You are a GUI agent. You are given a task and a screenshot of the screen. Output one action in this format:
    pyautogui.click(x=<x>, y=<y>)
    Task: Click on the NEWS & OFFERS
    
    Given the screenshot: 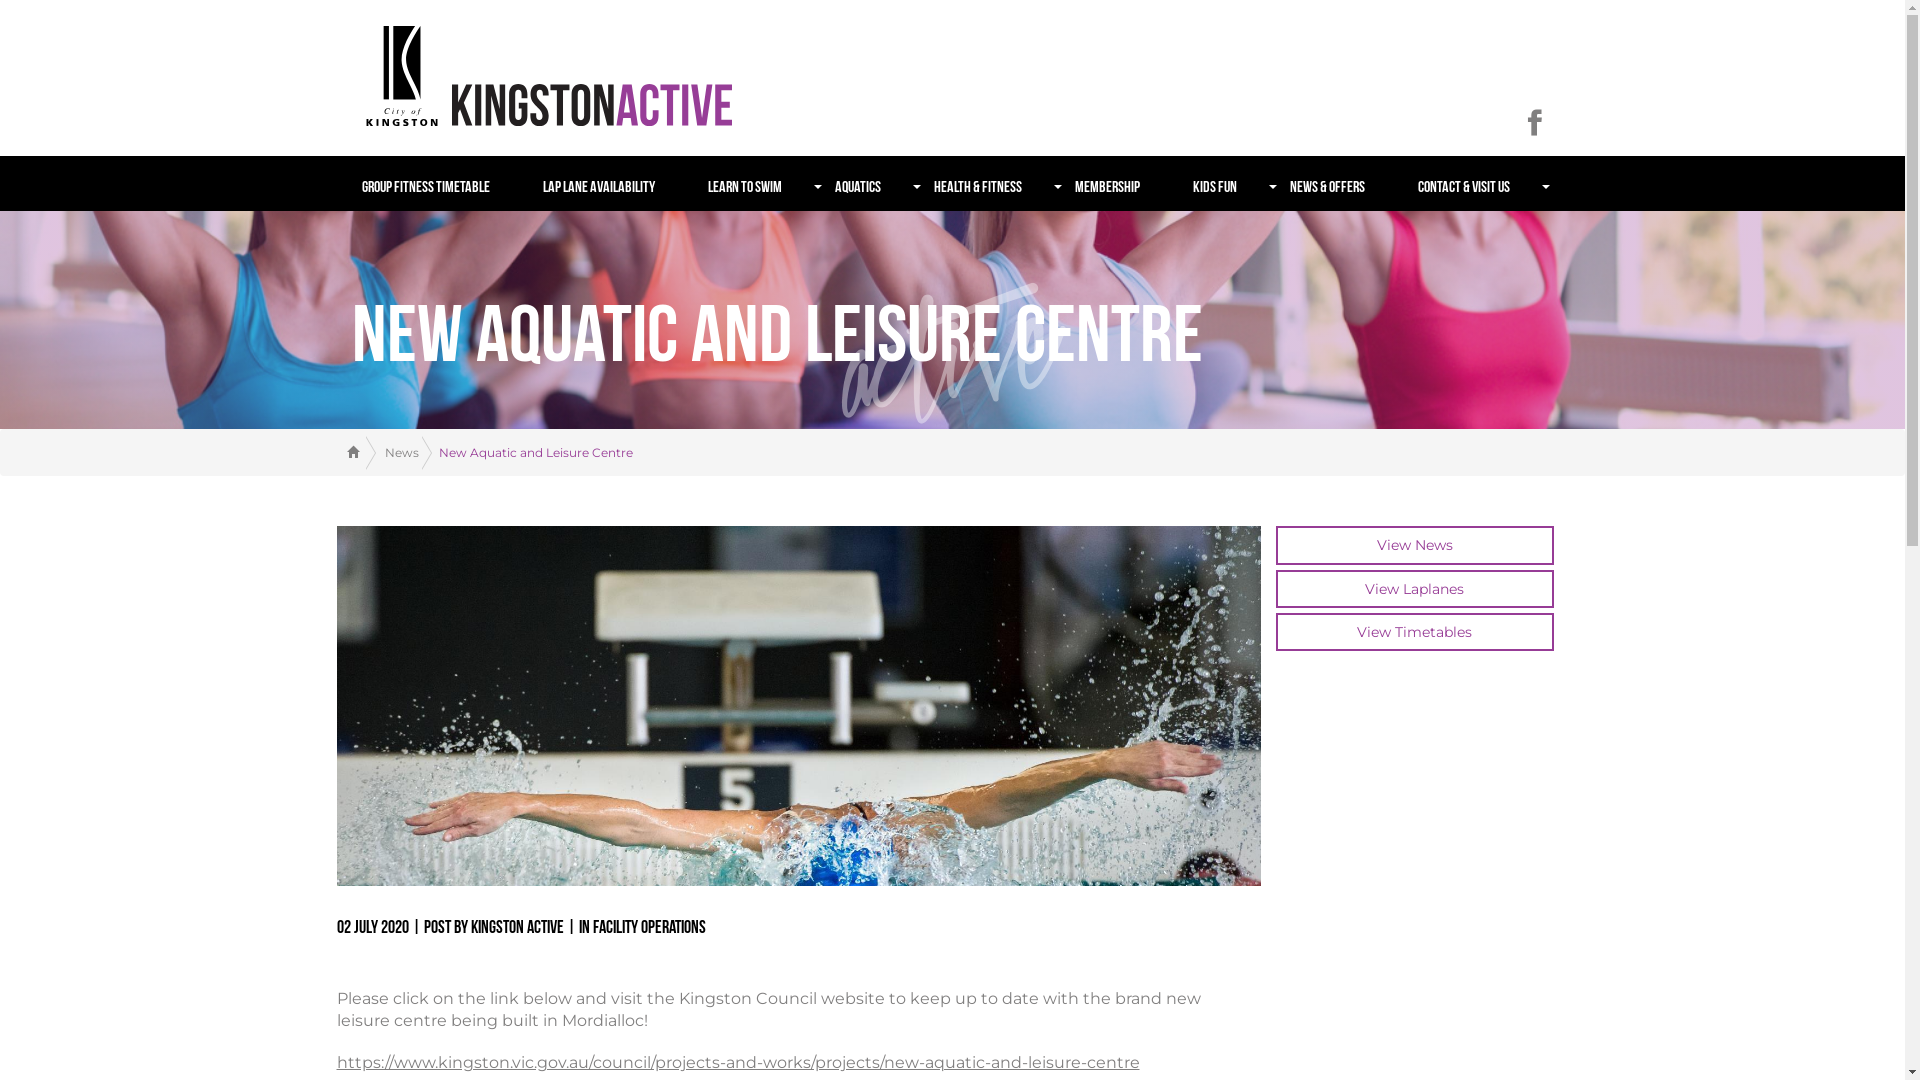 What is the action you would take?
    pyautogui.click(x=1344, y=184)
    